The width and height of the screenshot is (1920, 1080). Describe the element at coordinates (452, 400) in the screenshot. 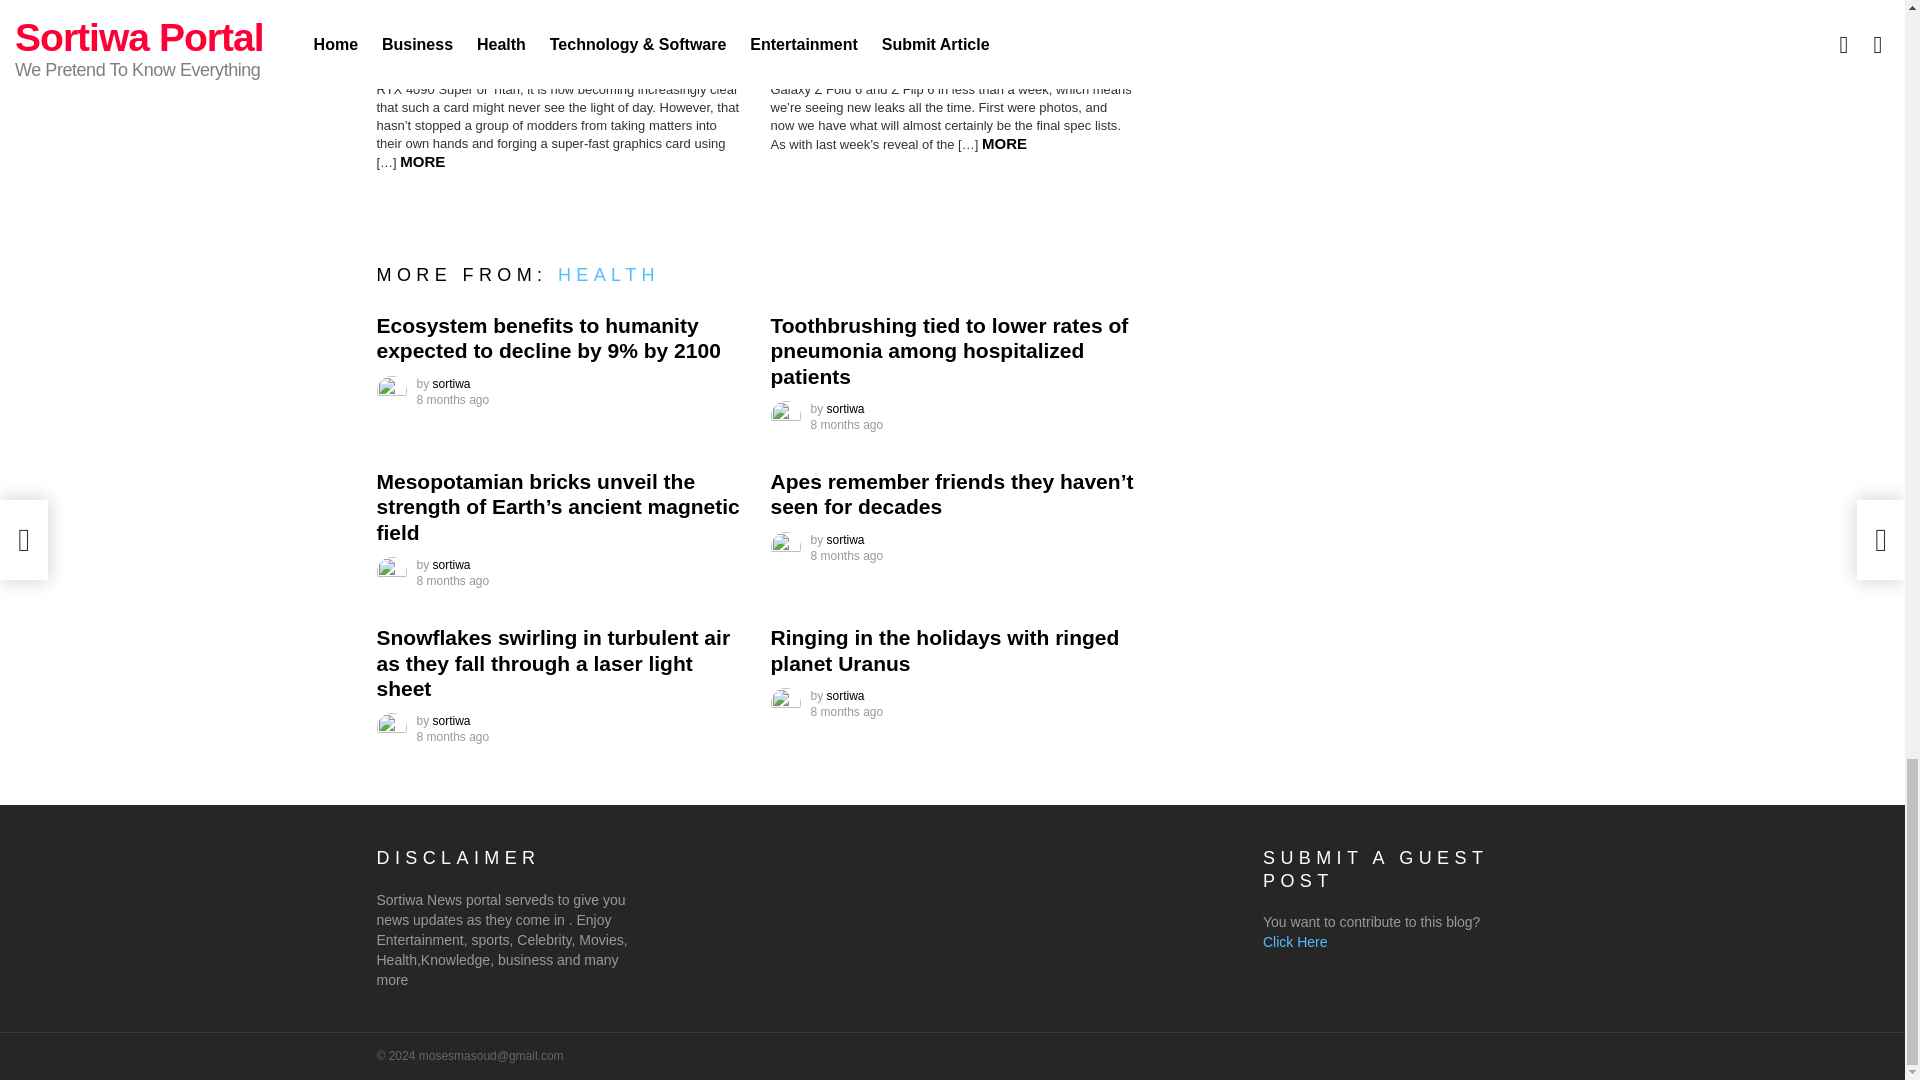

I see `December 20, 2023, 7:57 am` at that location.